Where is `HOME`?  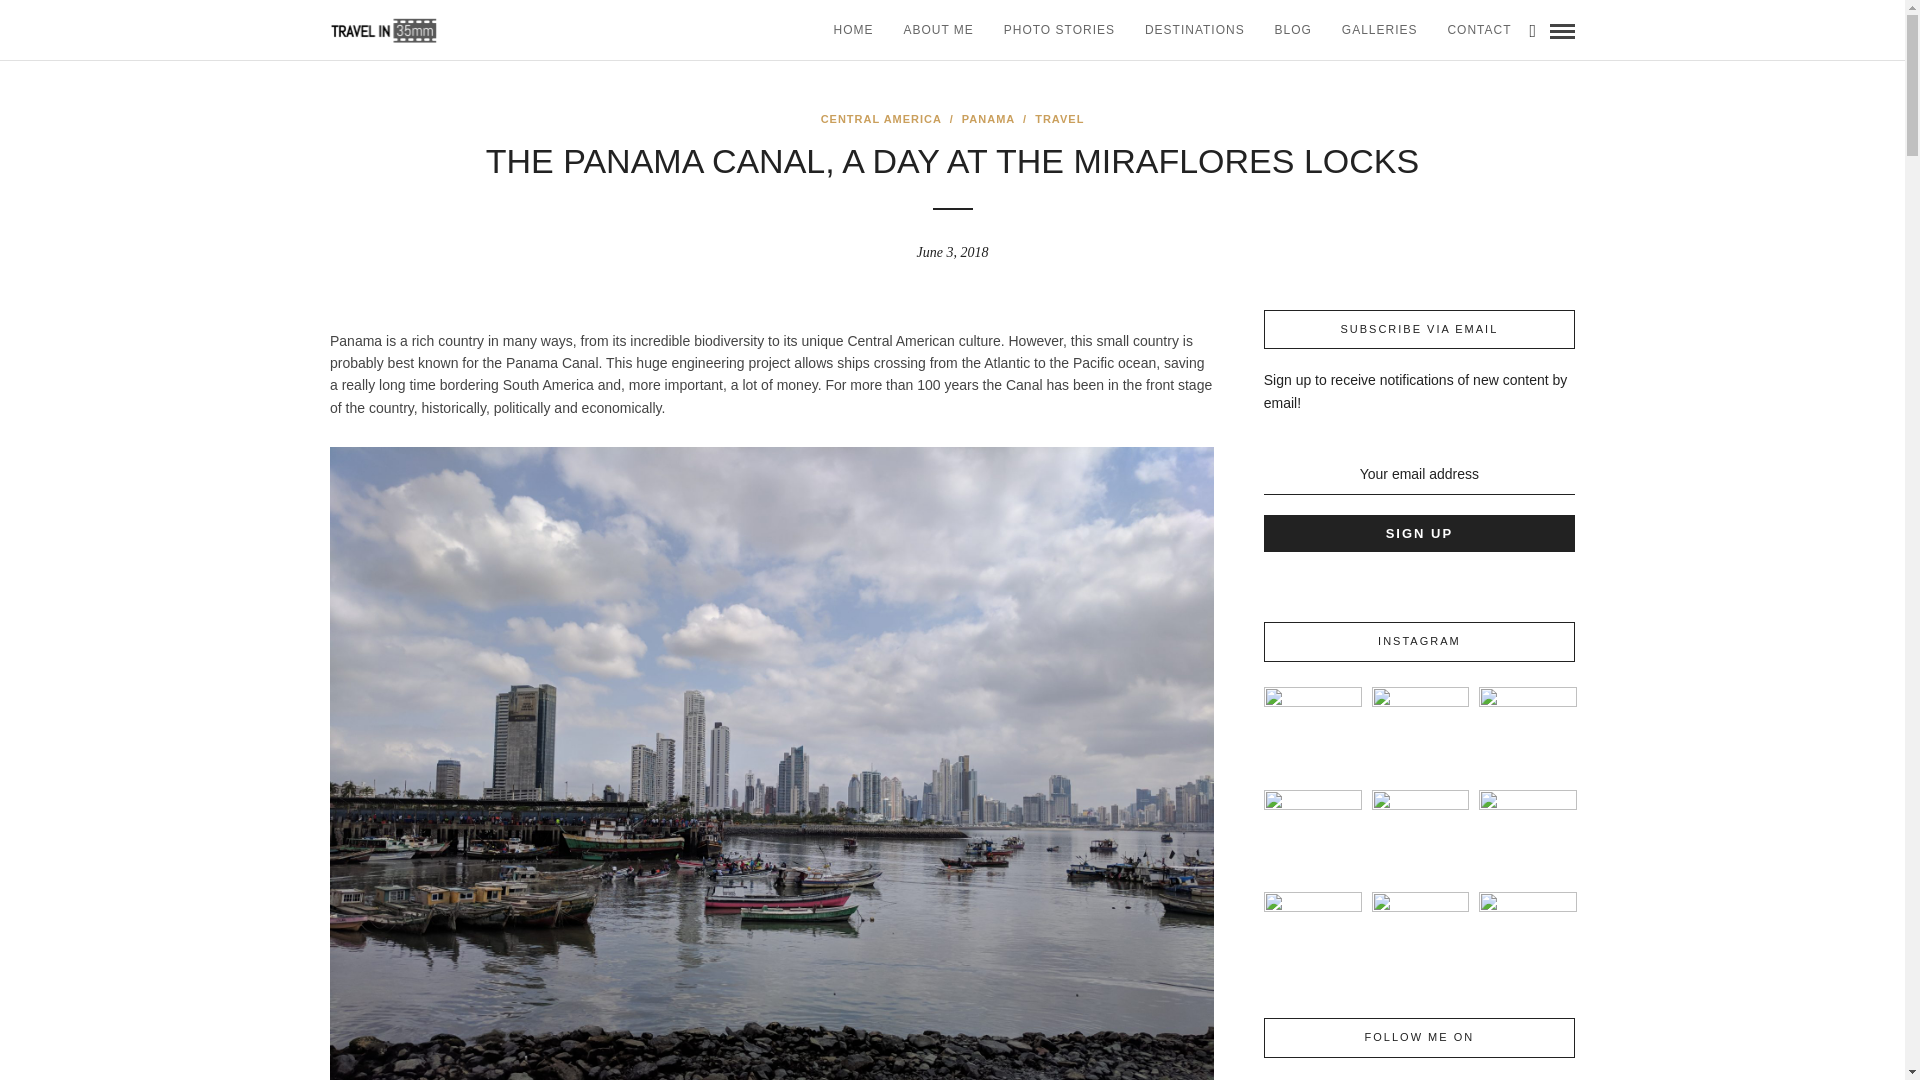
HOME is located at coordinates (852, 30).